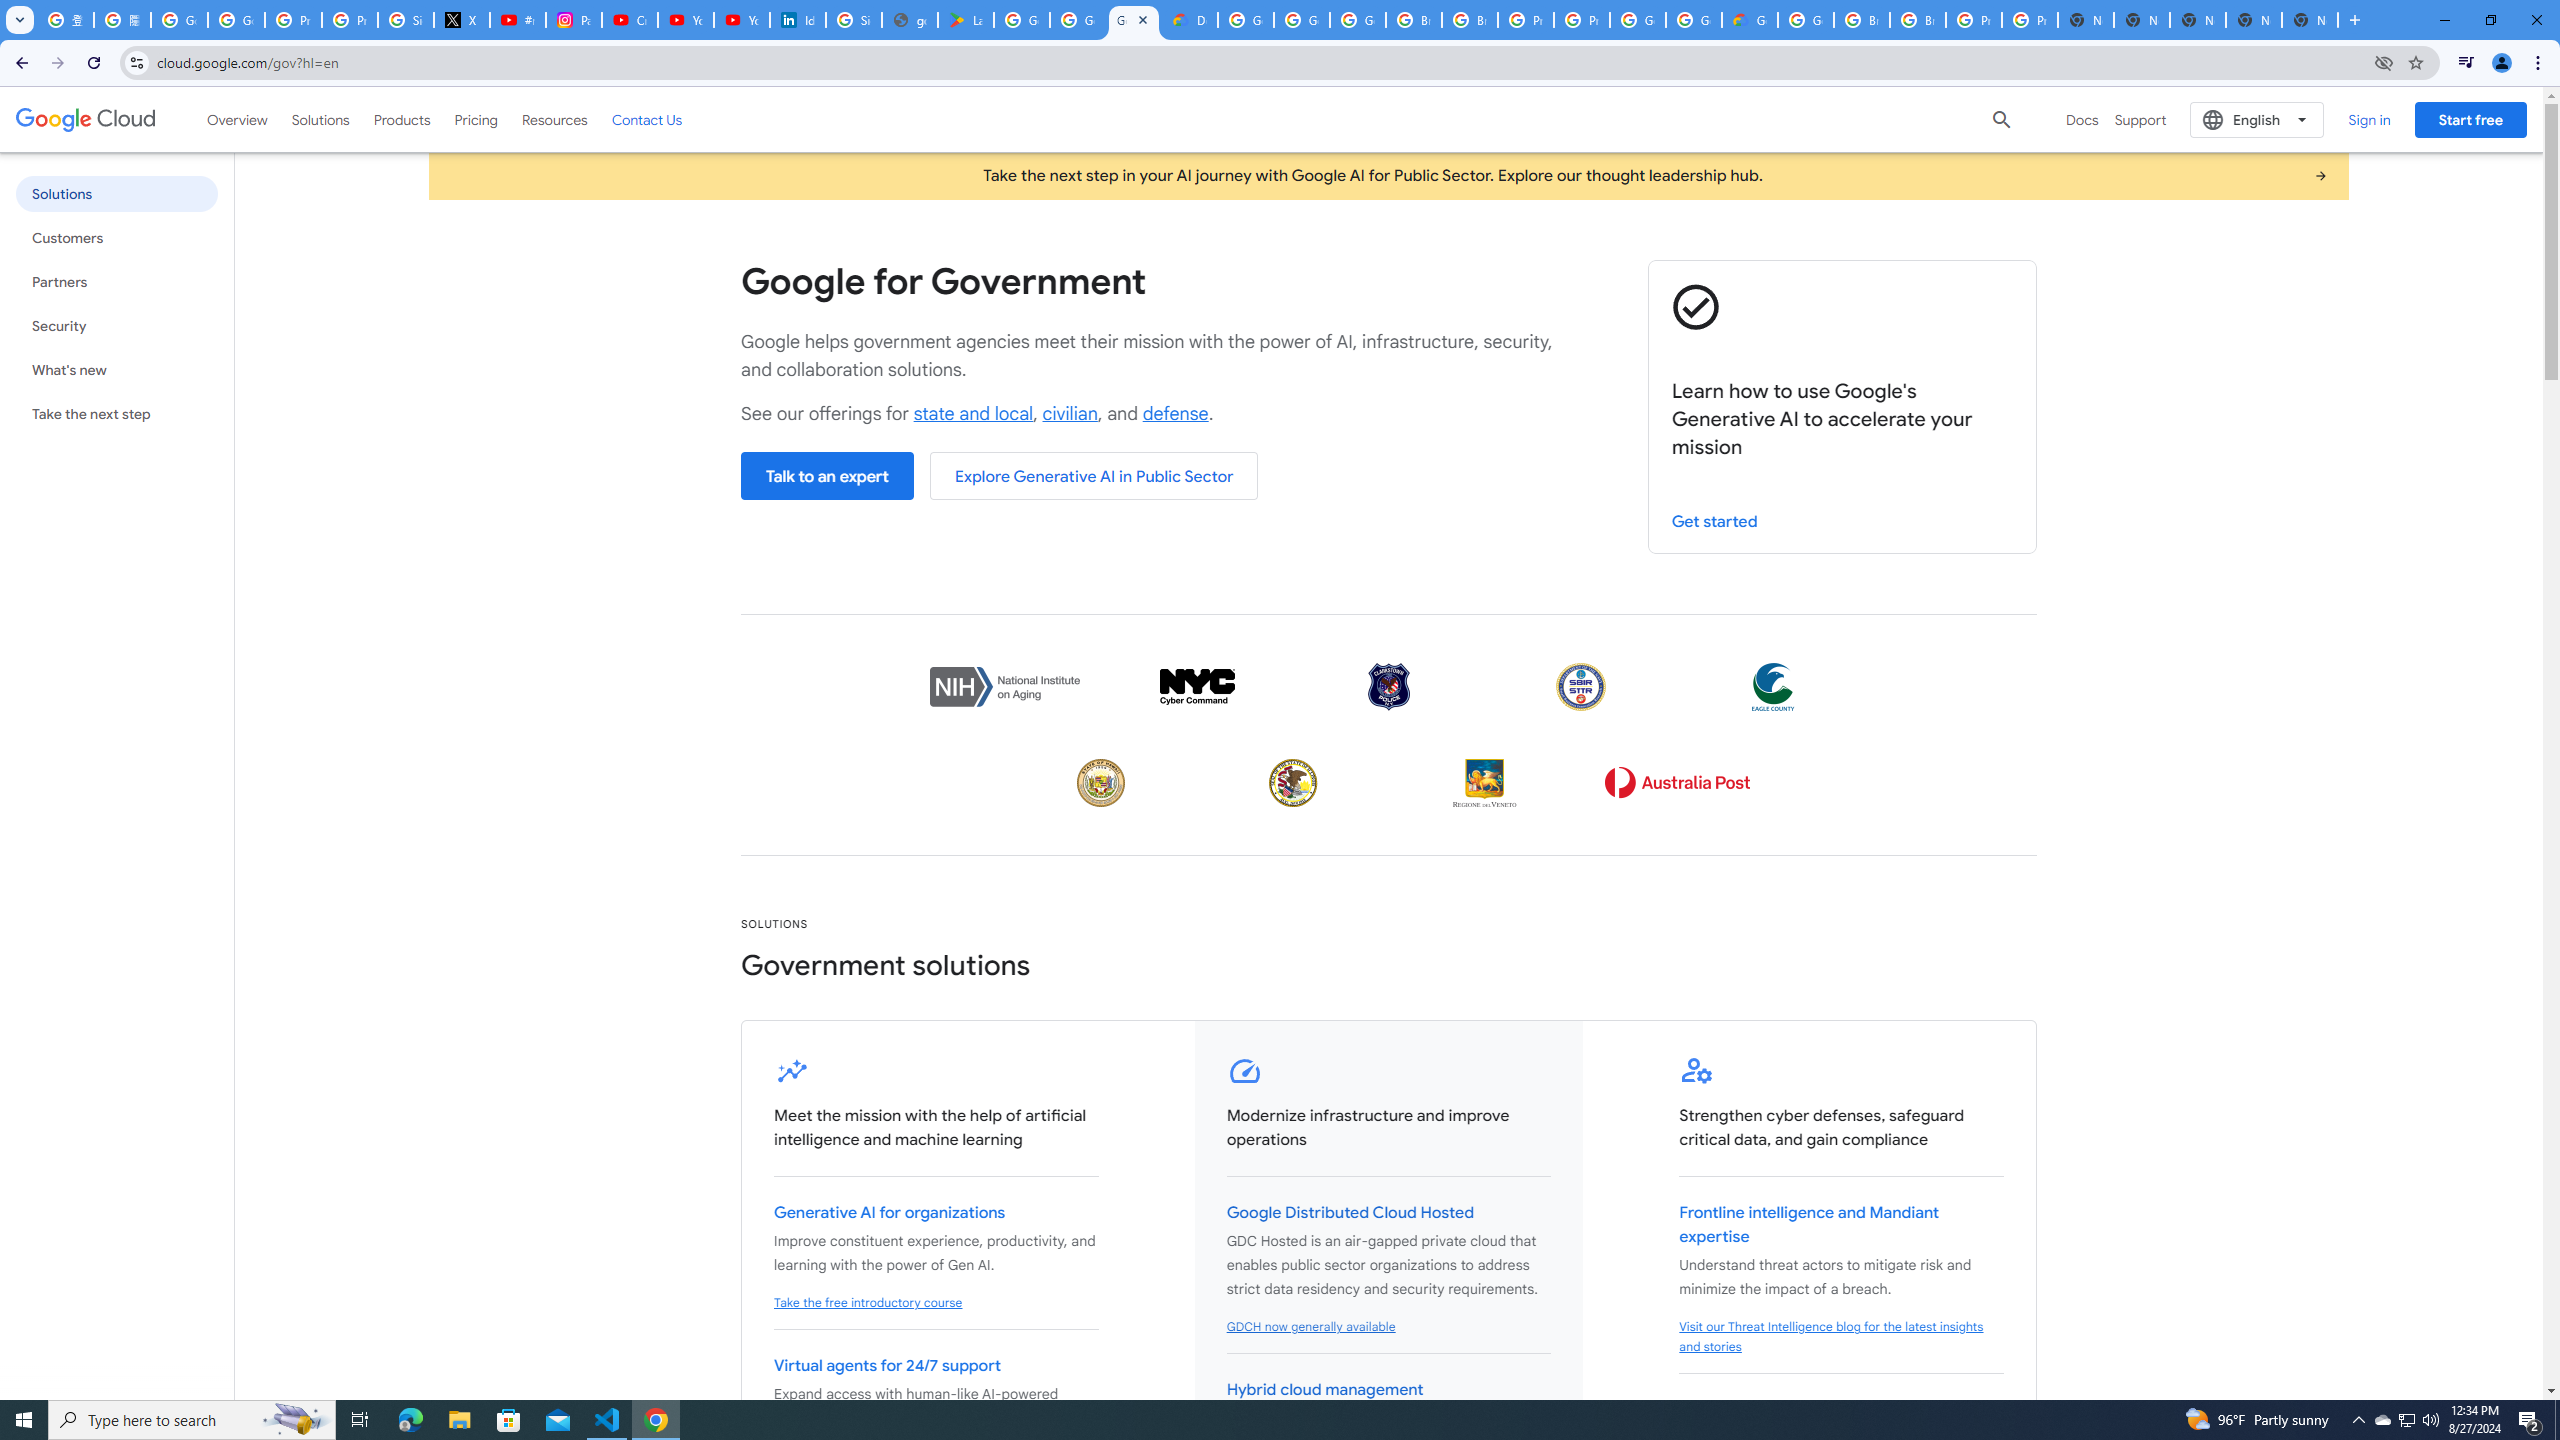 This screenshot has width=2560, height=1440. Describe the element at coordinates (1174, 414) in the screenshot. I see `defense` at that location.